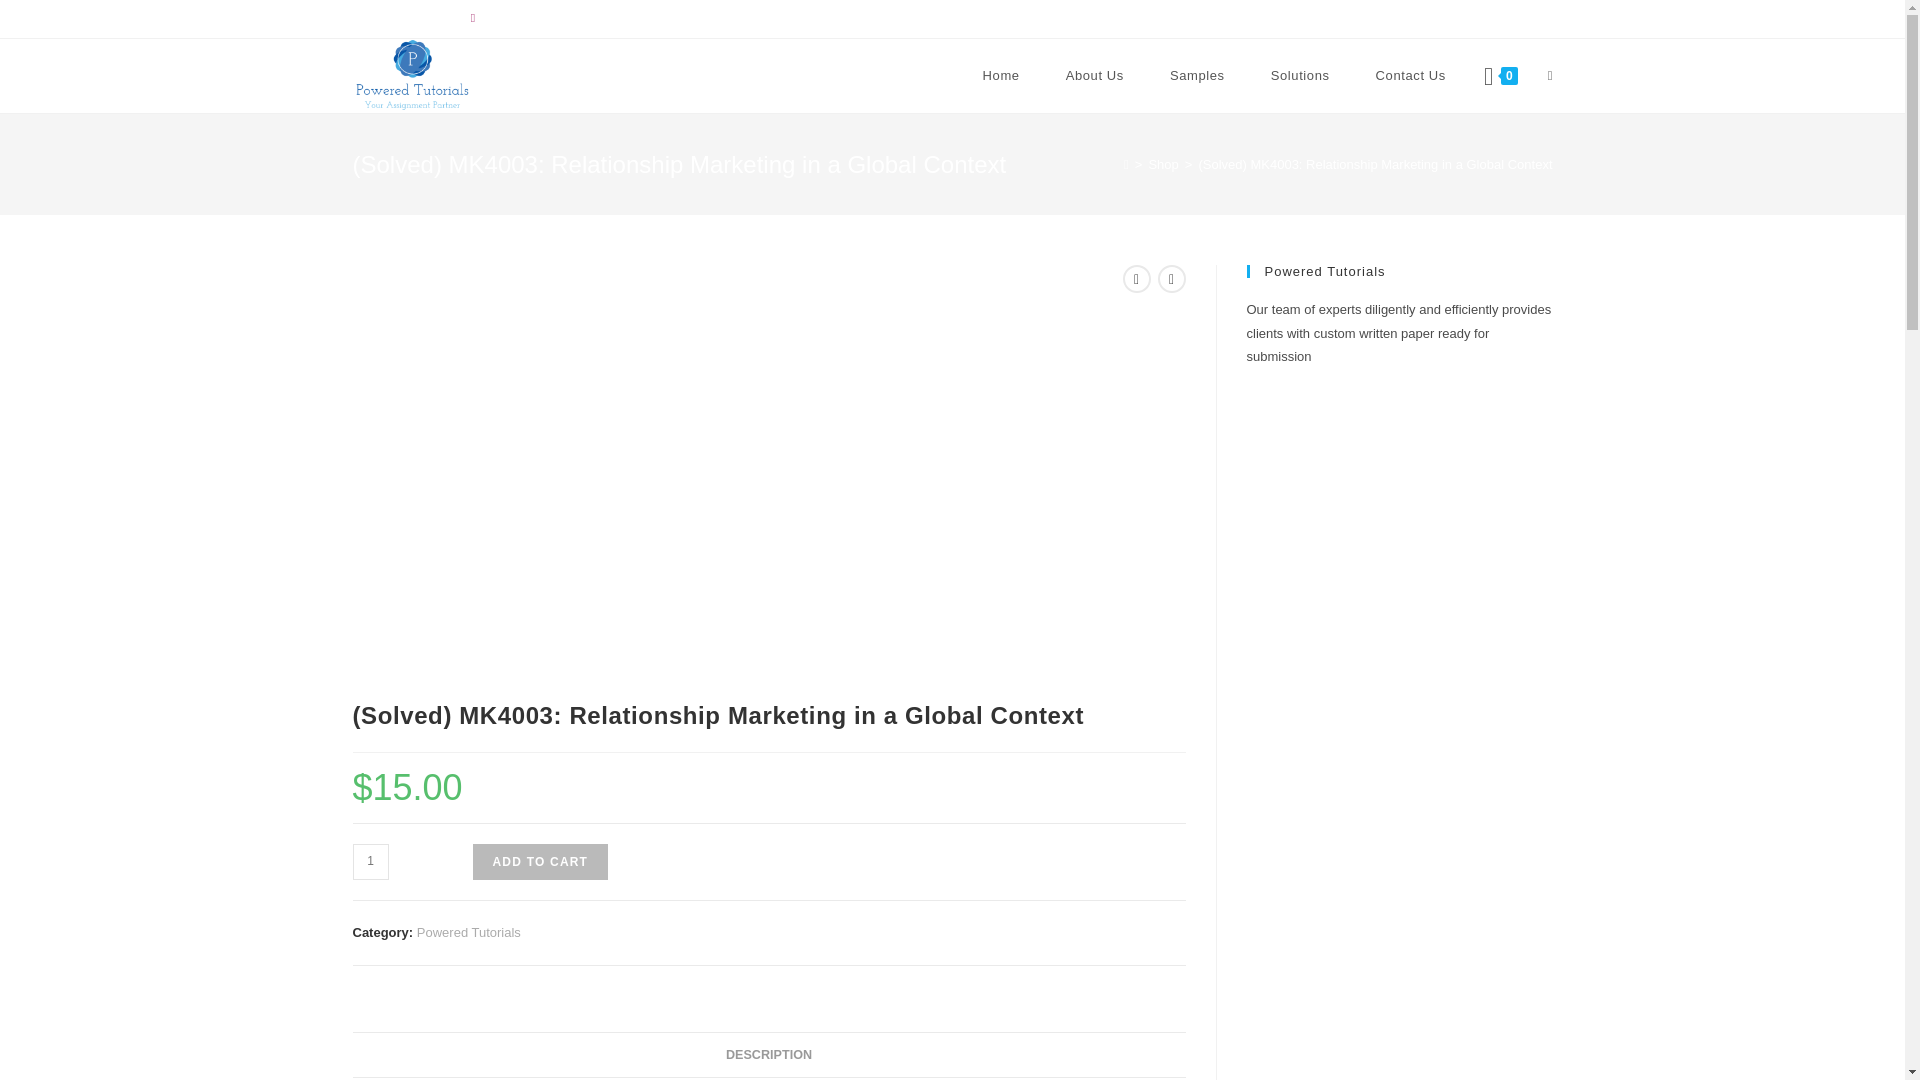 This screenshot has height=1080, width=1920. What do you see at coordinates (1001, 76) in the screenshot?
I see `Home` at bounding box center [1001, 76].